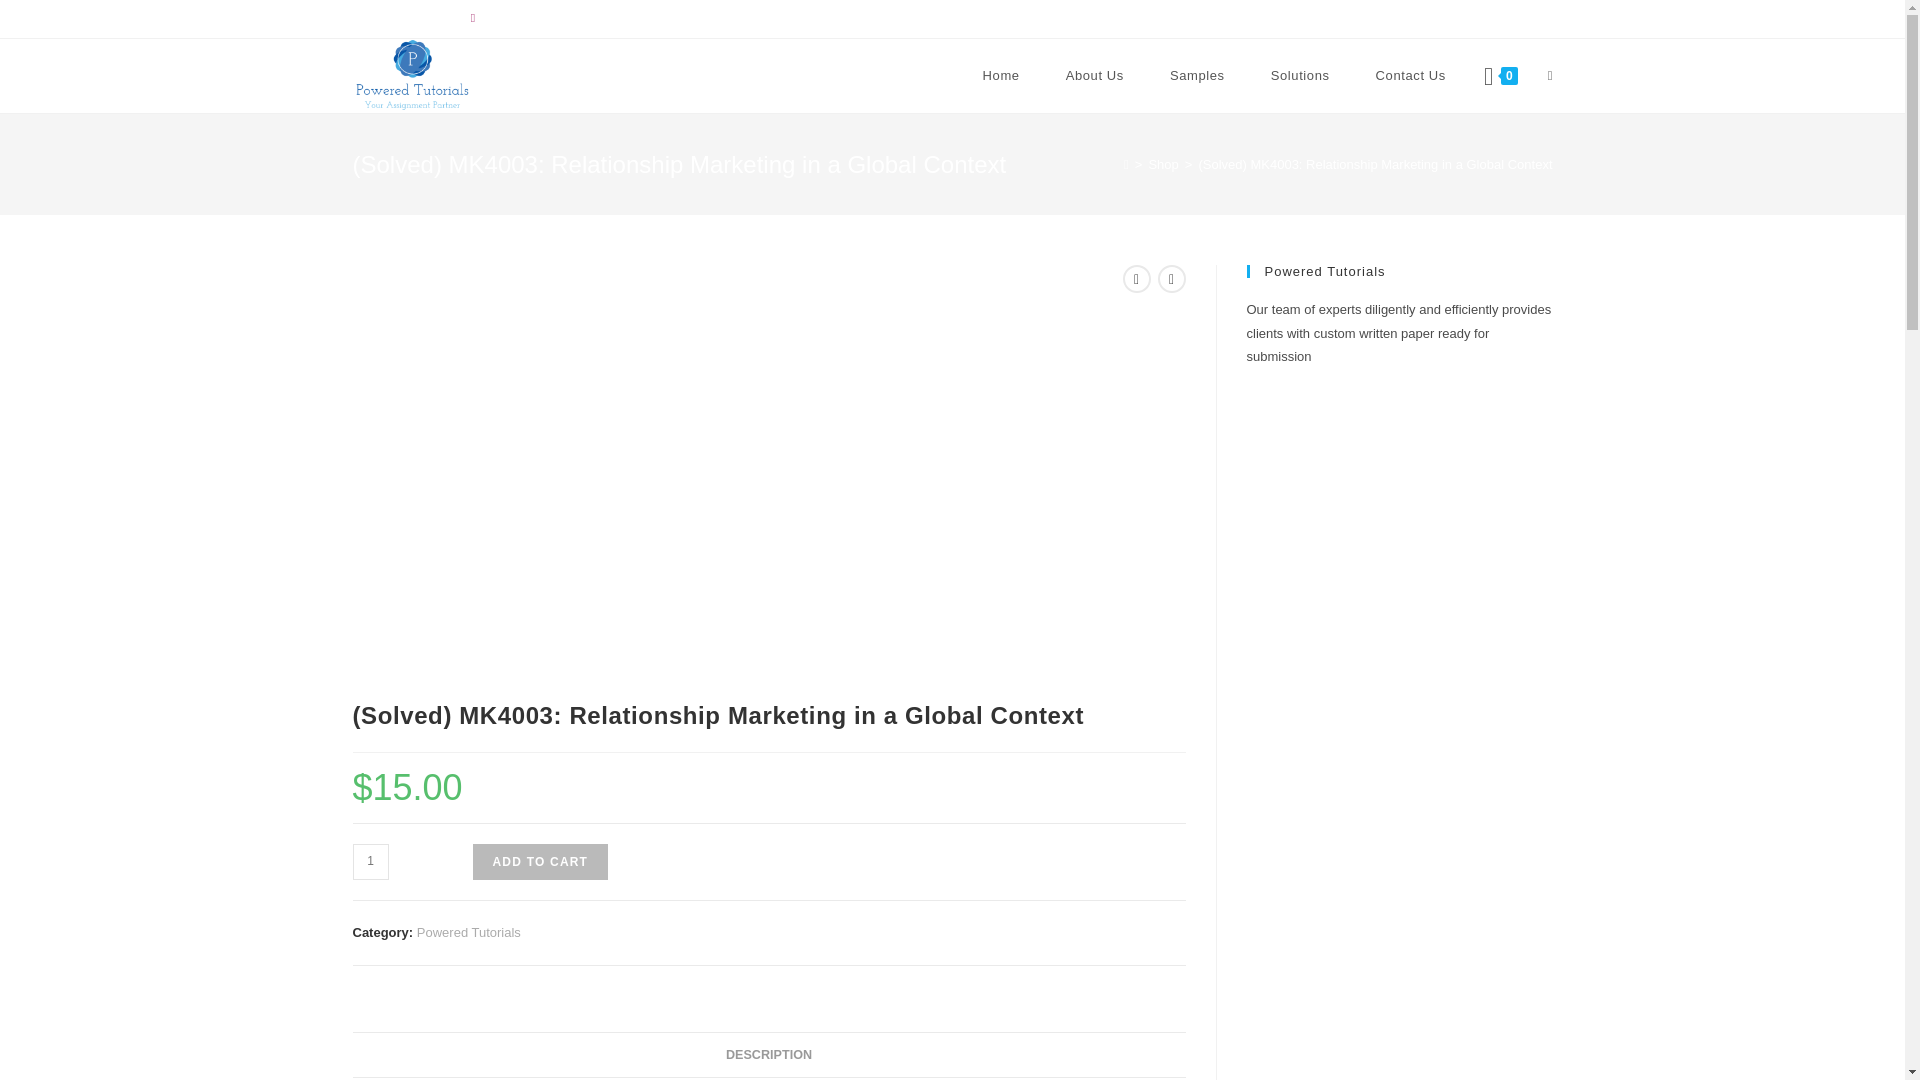 This screenshot has height=1080, width=1920. What do you see at coordinates (1001, 76) in the screenshot?
I see `Home` at bounding box center [1001, 76].